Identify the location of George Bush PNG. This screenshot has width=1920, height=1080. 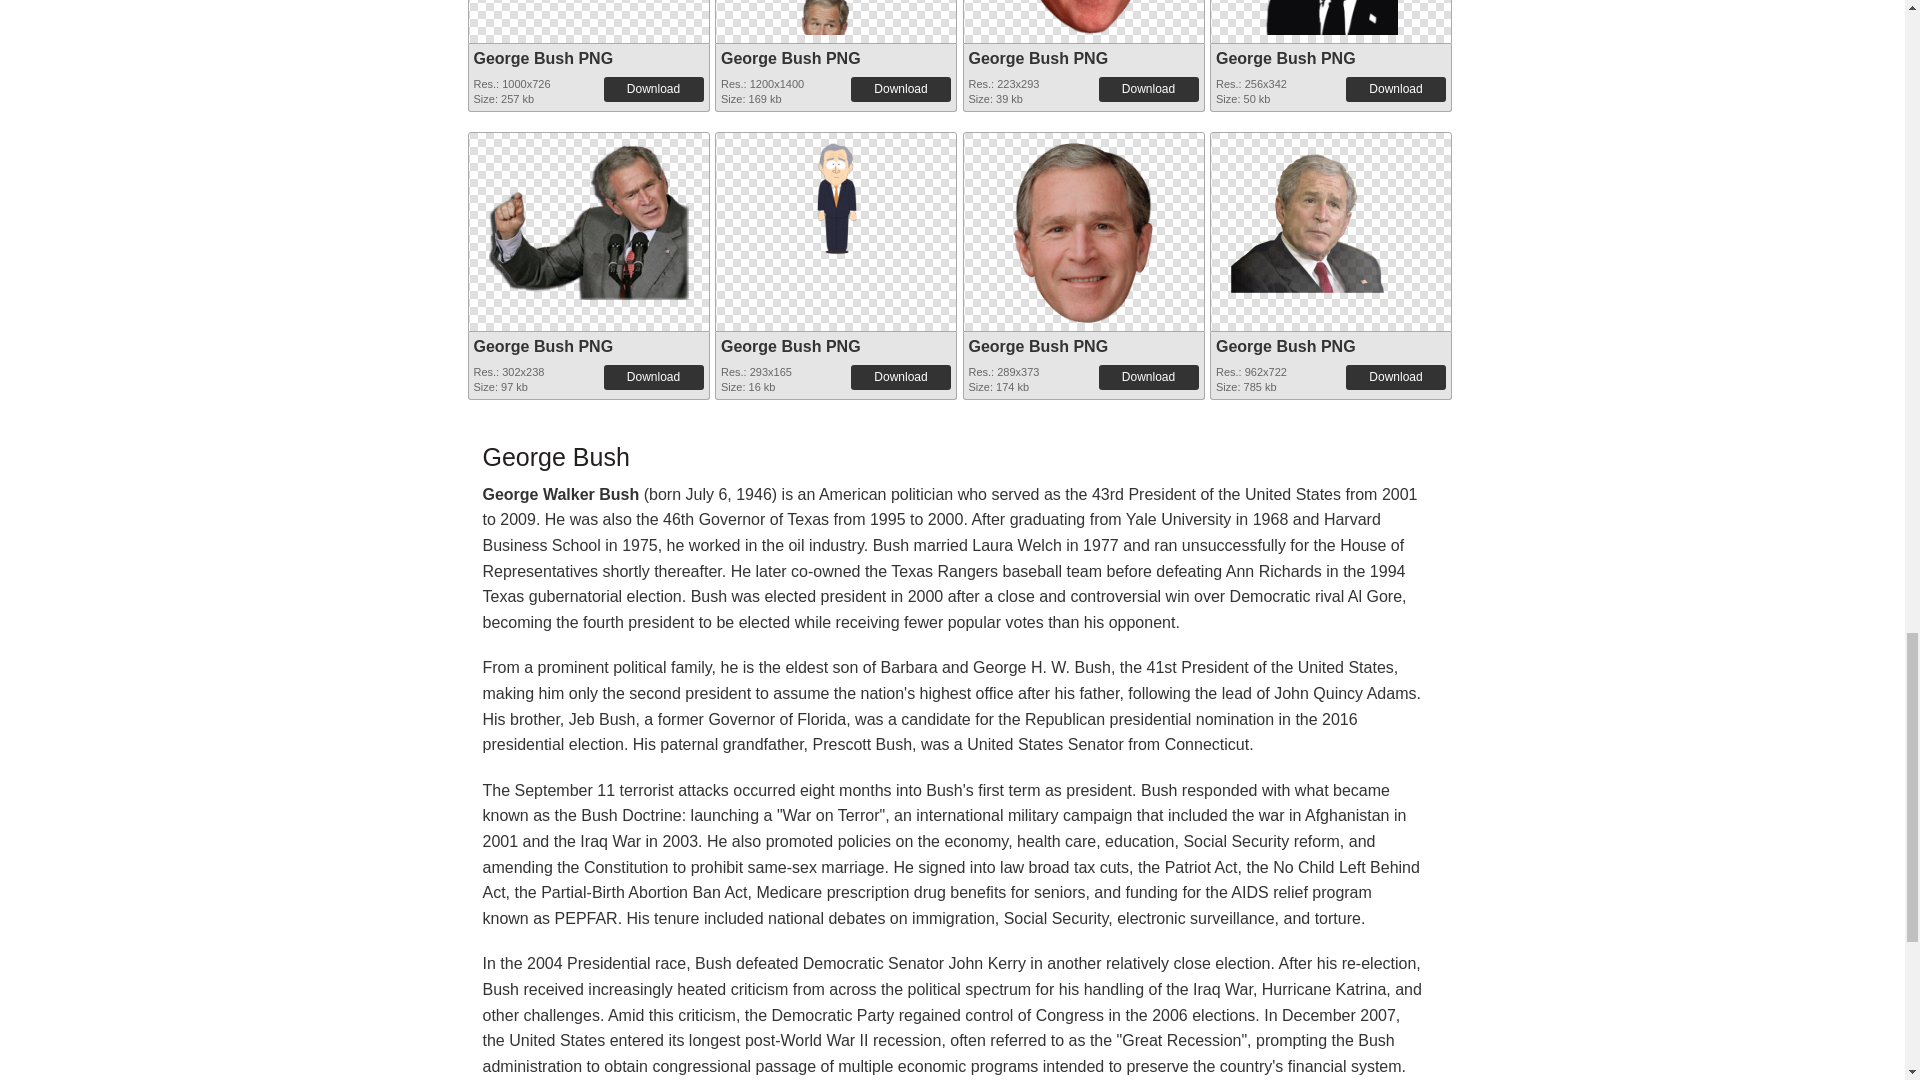
(790, 58).